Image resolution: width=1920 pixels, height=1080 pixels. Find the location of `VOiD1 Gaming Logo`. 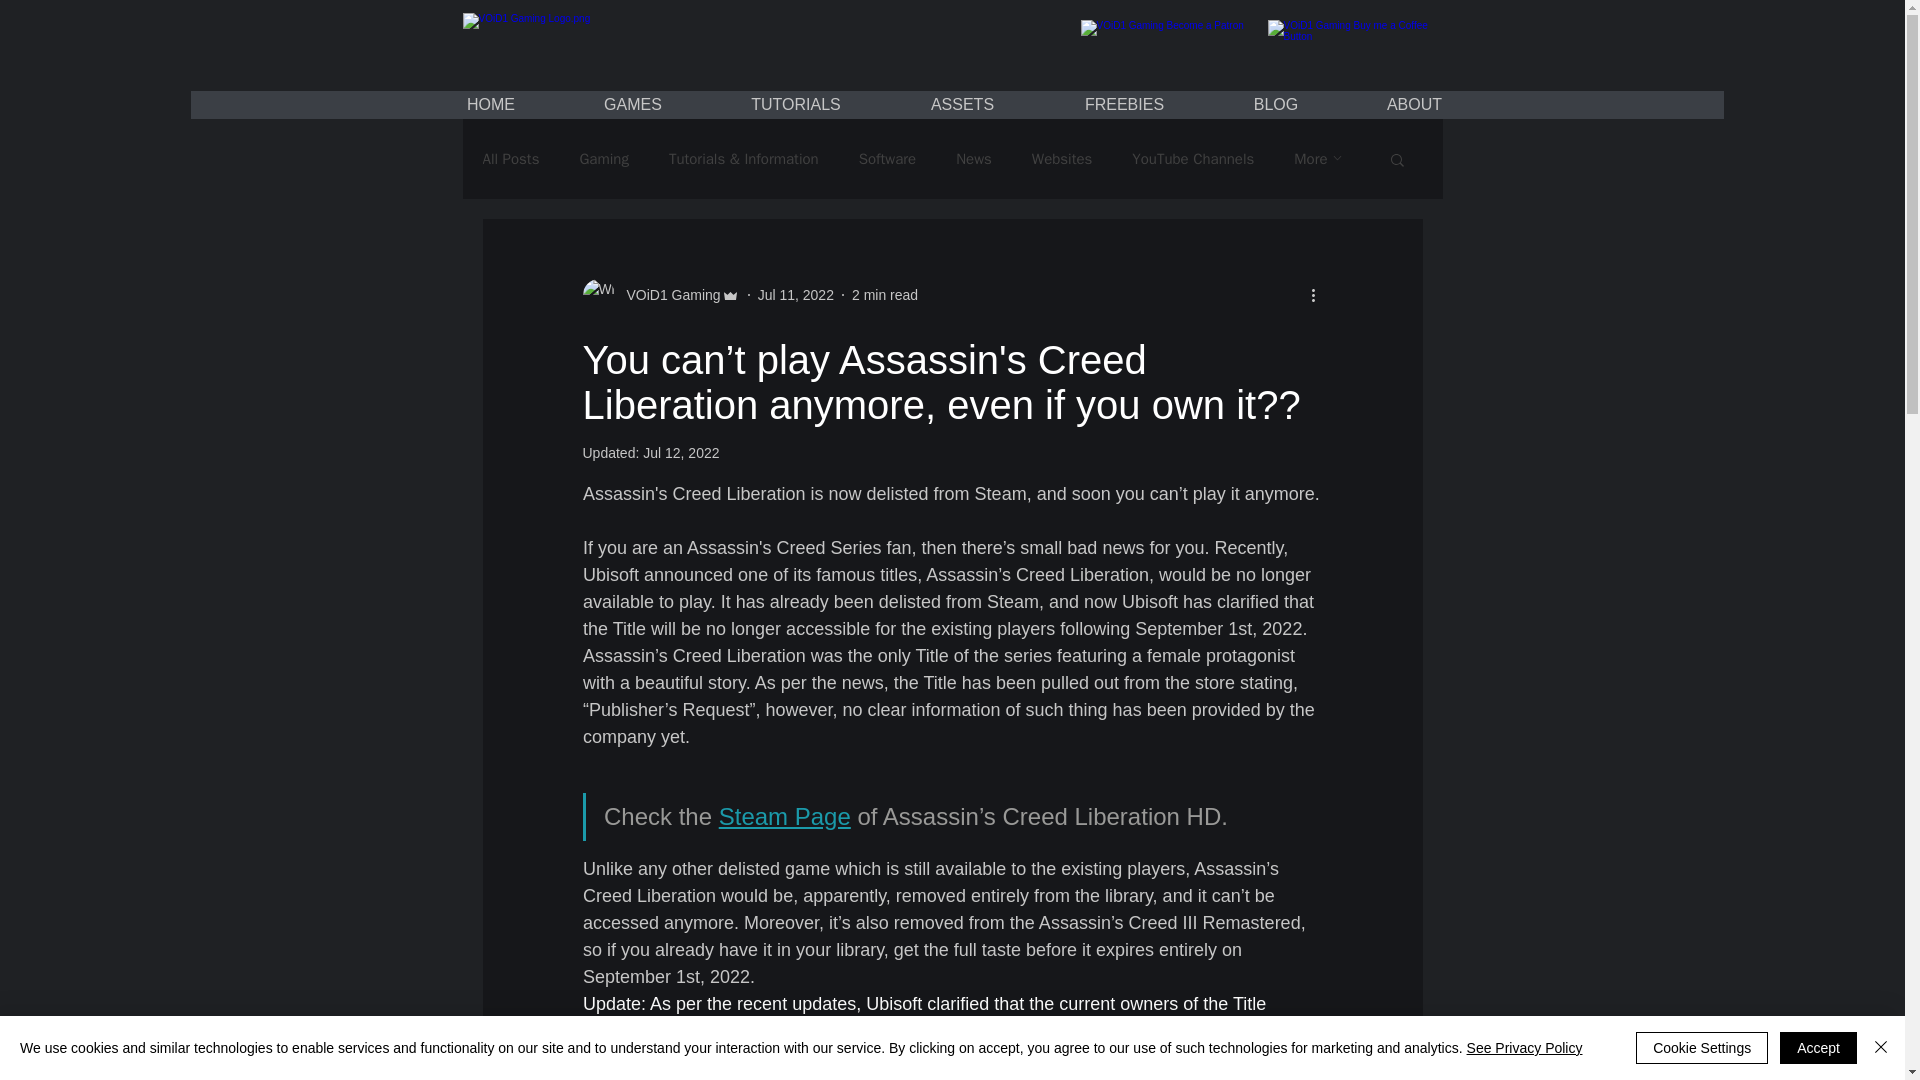

VOiD1 Gaming Logo is located at coordinates (541, 42).